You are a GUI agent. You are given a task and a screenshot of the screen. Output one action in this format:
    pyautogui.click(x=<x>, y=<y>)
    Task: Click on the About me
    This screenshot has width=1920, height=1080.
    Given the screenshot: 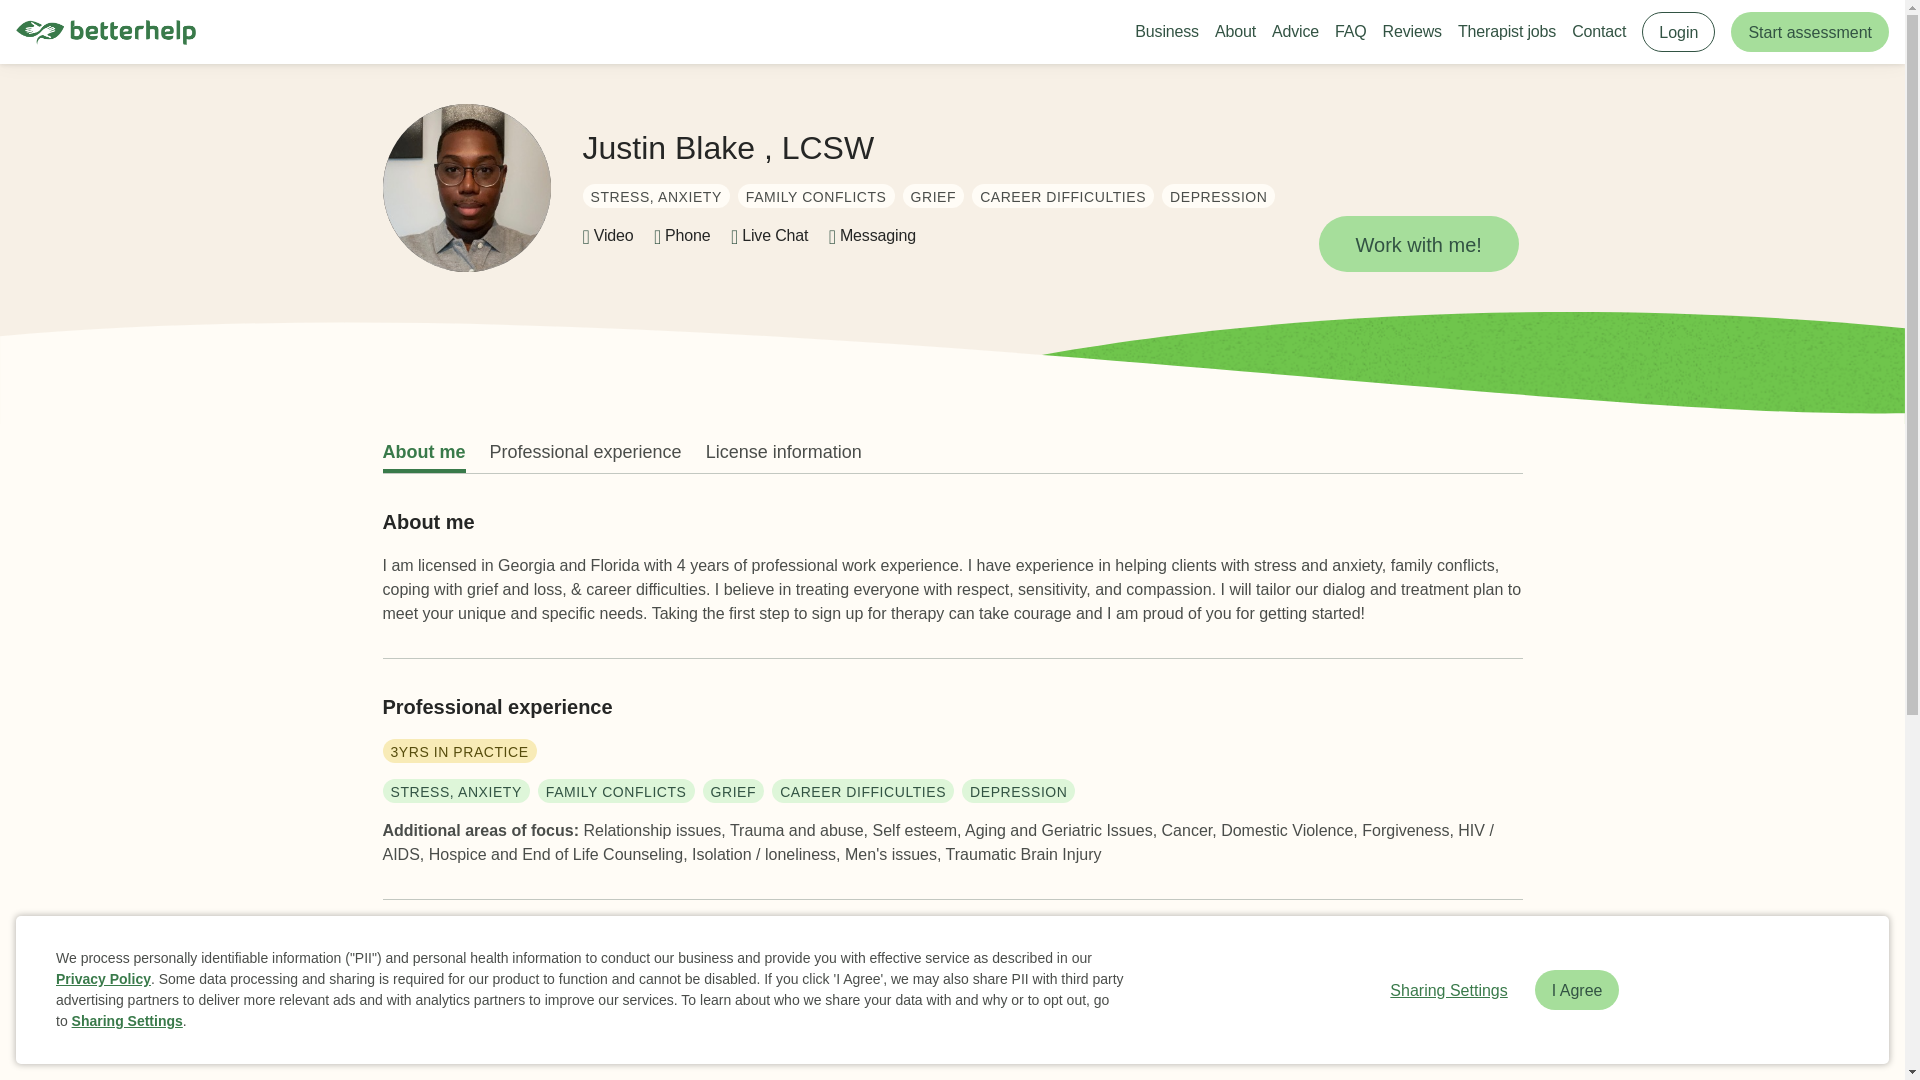 What is the action you would take?
    pyautogui.click(x=423, y=452)
    